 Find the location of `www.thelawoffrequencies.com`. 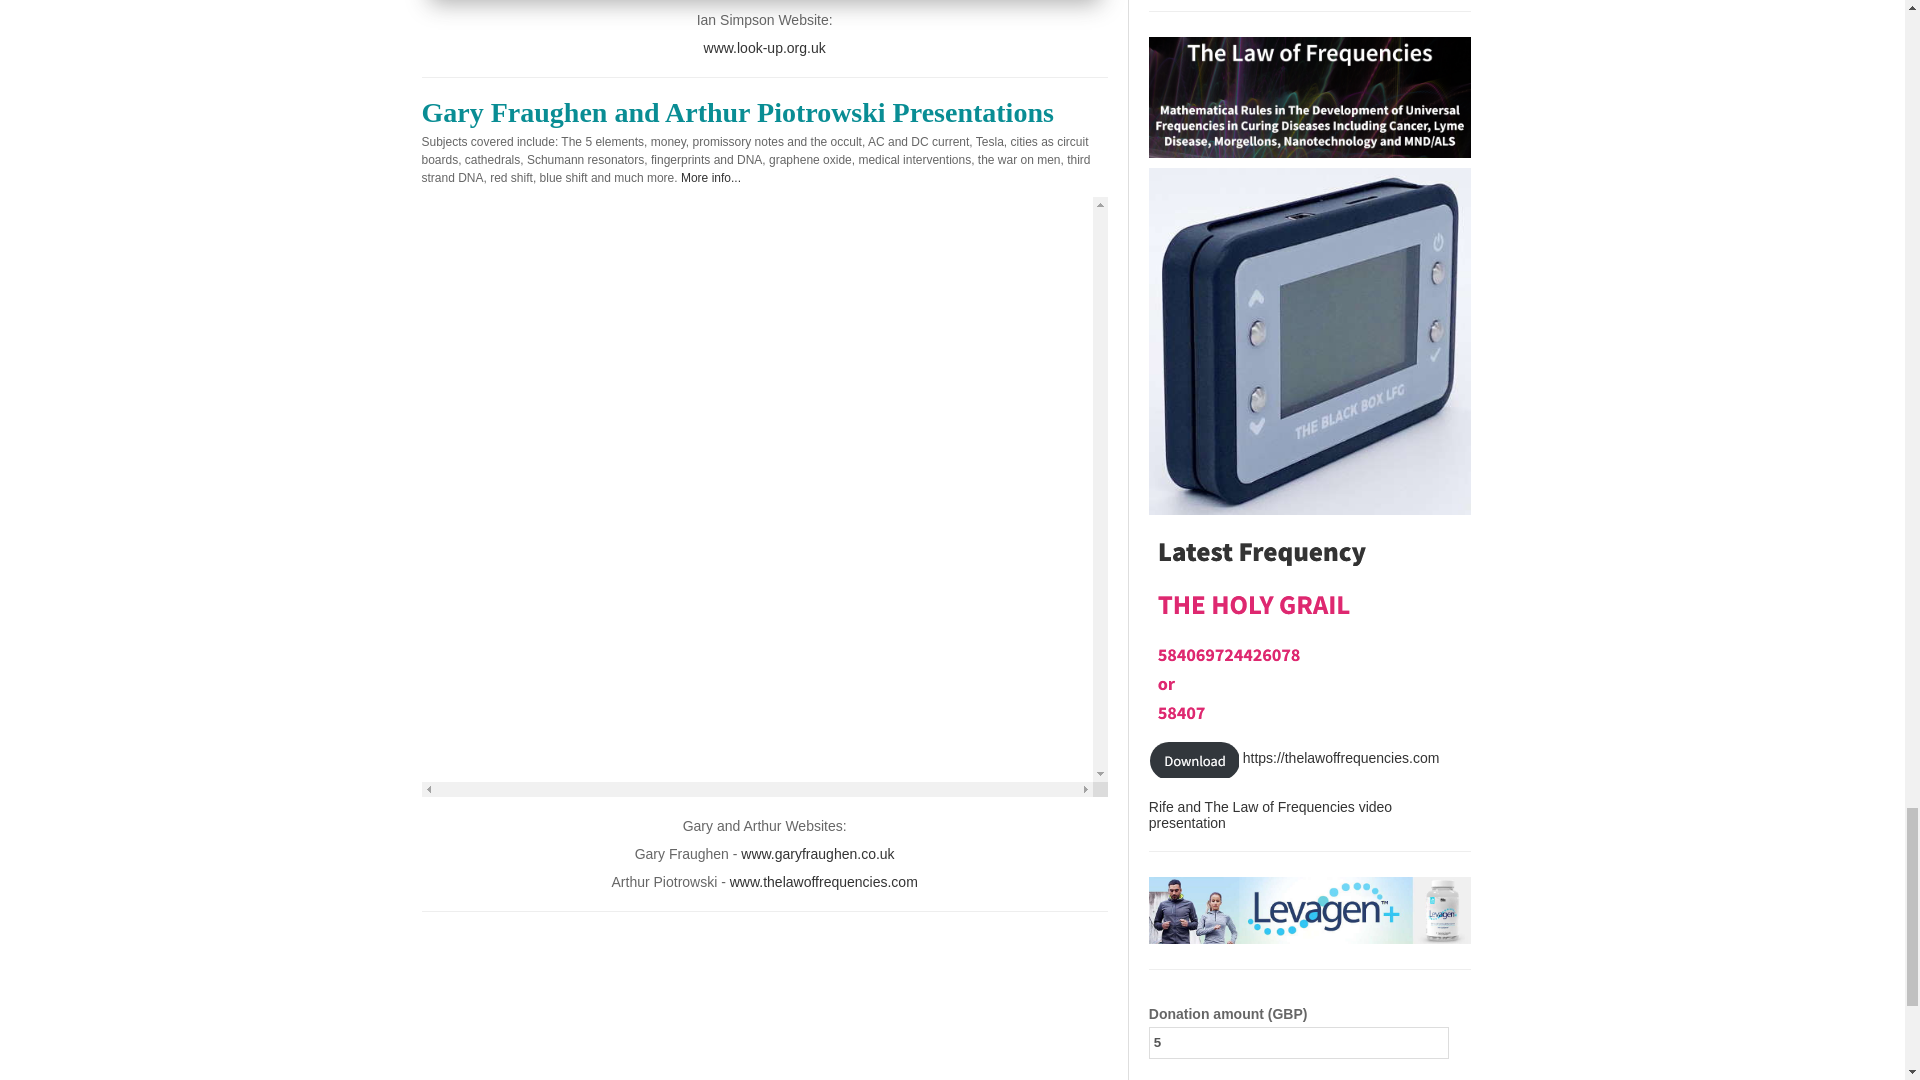

www.thelawoffrequencies.com is located at coordinates (823, 881).